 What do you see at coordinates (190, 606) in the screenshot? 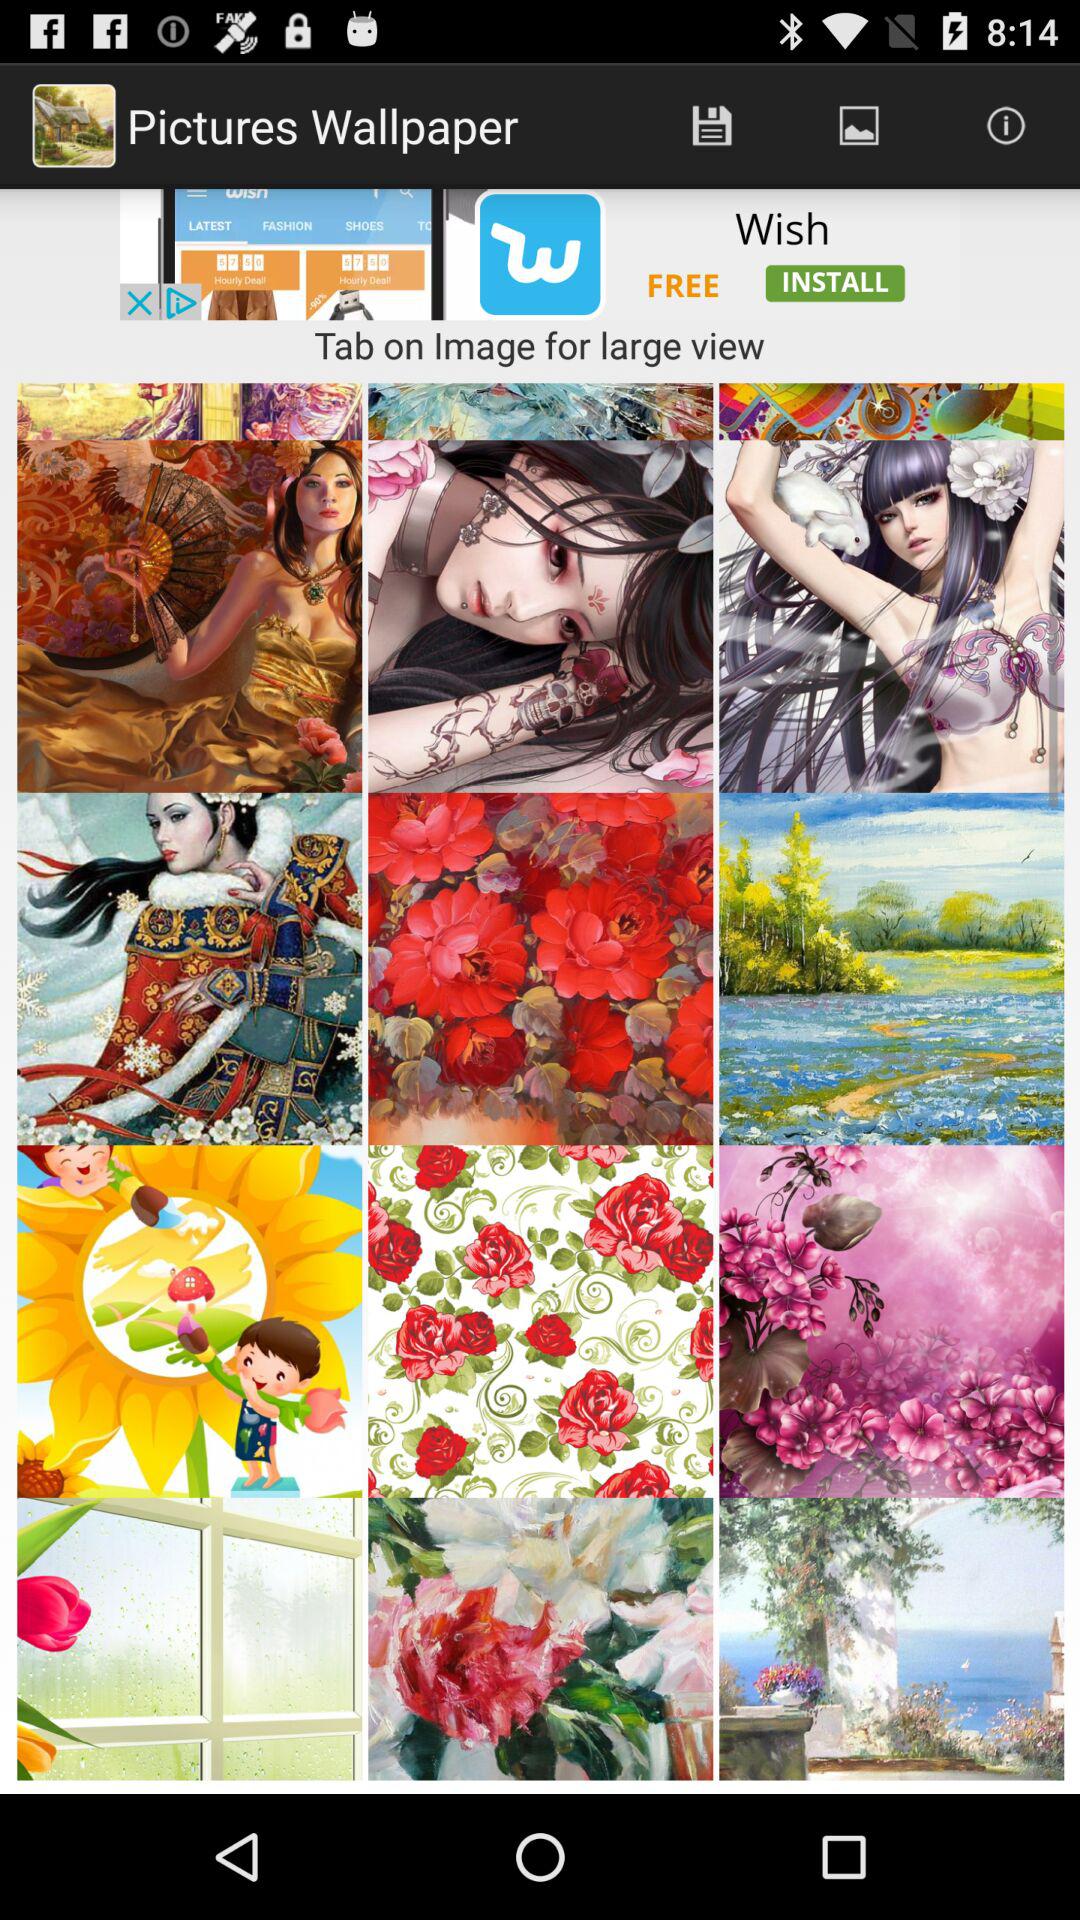
I see `select the image top left` at bounding box center [190, 606].